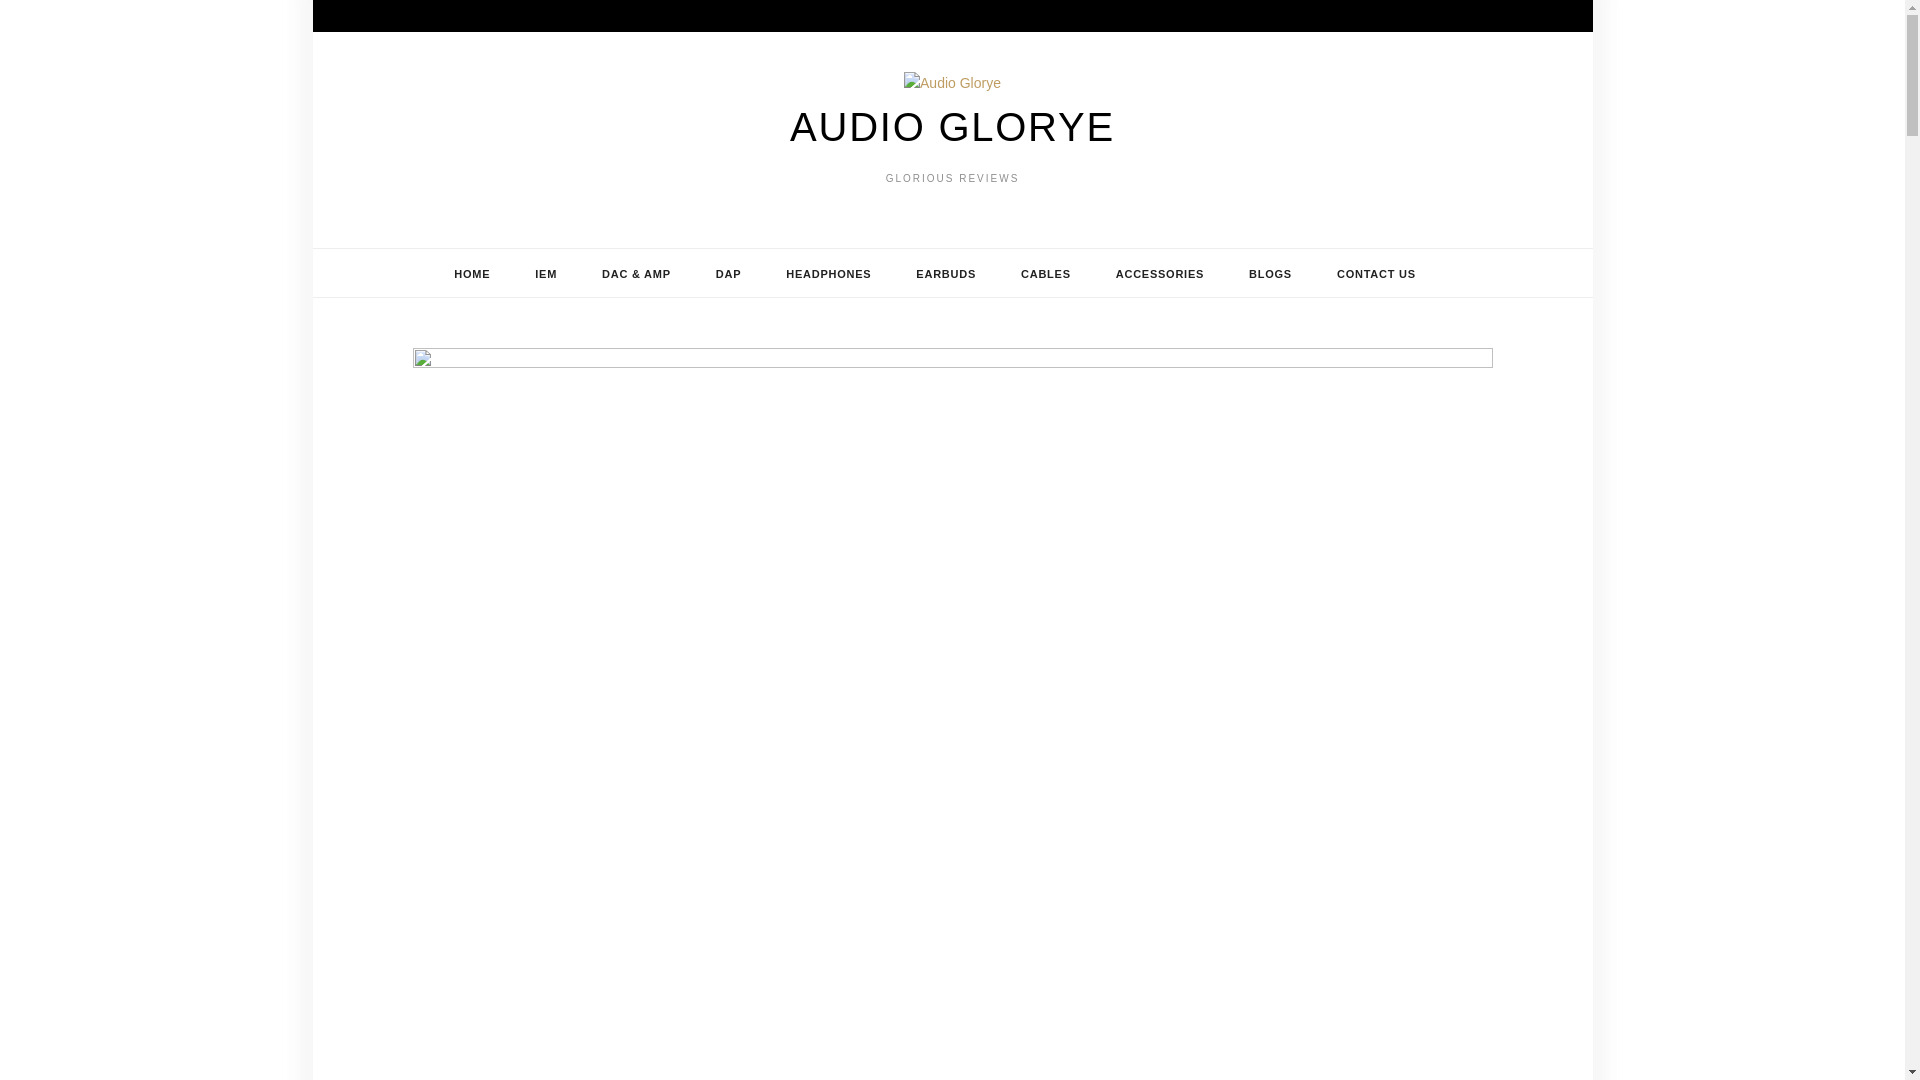 Image resolution: width=1920 pixels, height=1080 pixels. Describe the element at coordinates (1270, 274) in the screenshot. I see `BLOGS` at that location.